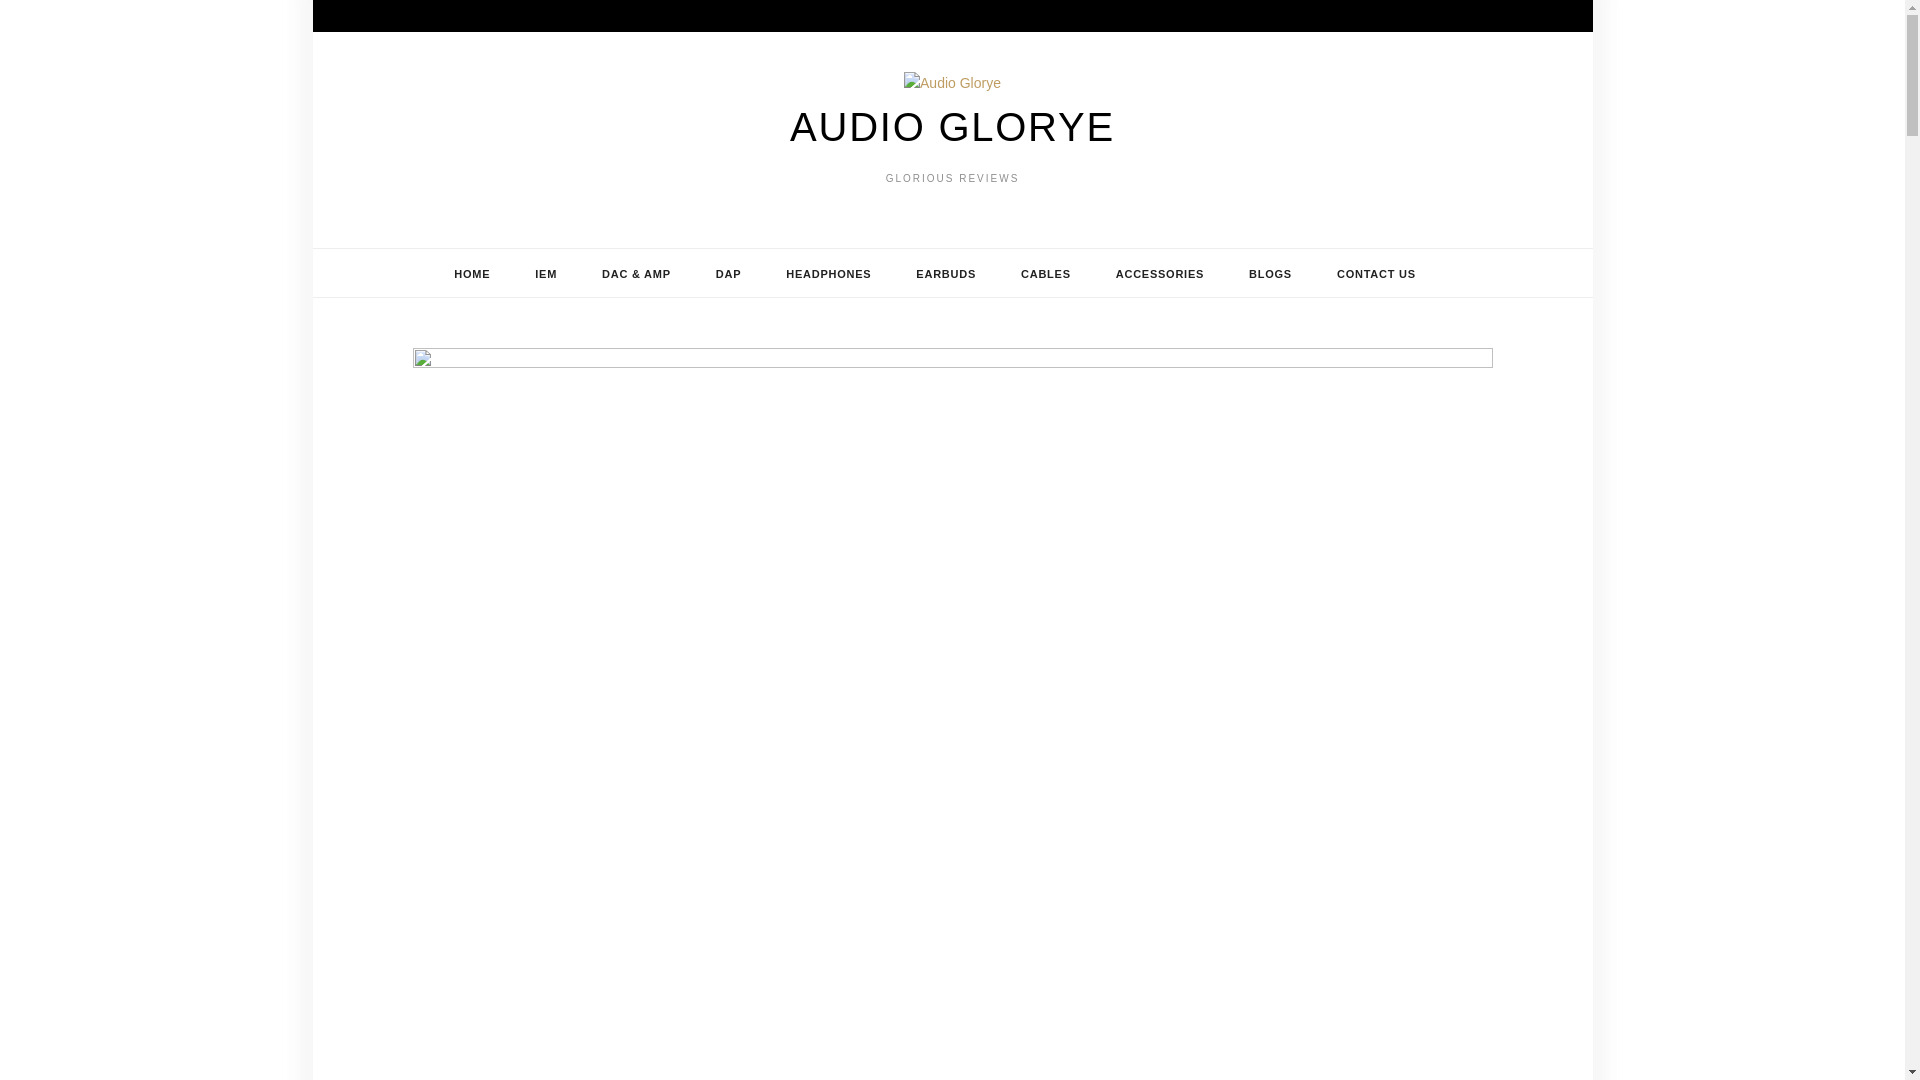 Image resolution: width=1920 pixels, height=1080 pixels. Describe the element at coordinates (1270, 274) in the screenshot. I see `BLOGS` at that location.